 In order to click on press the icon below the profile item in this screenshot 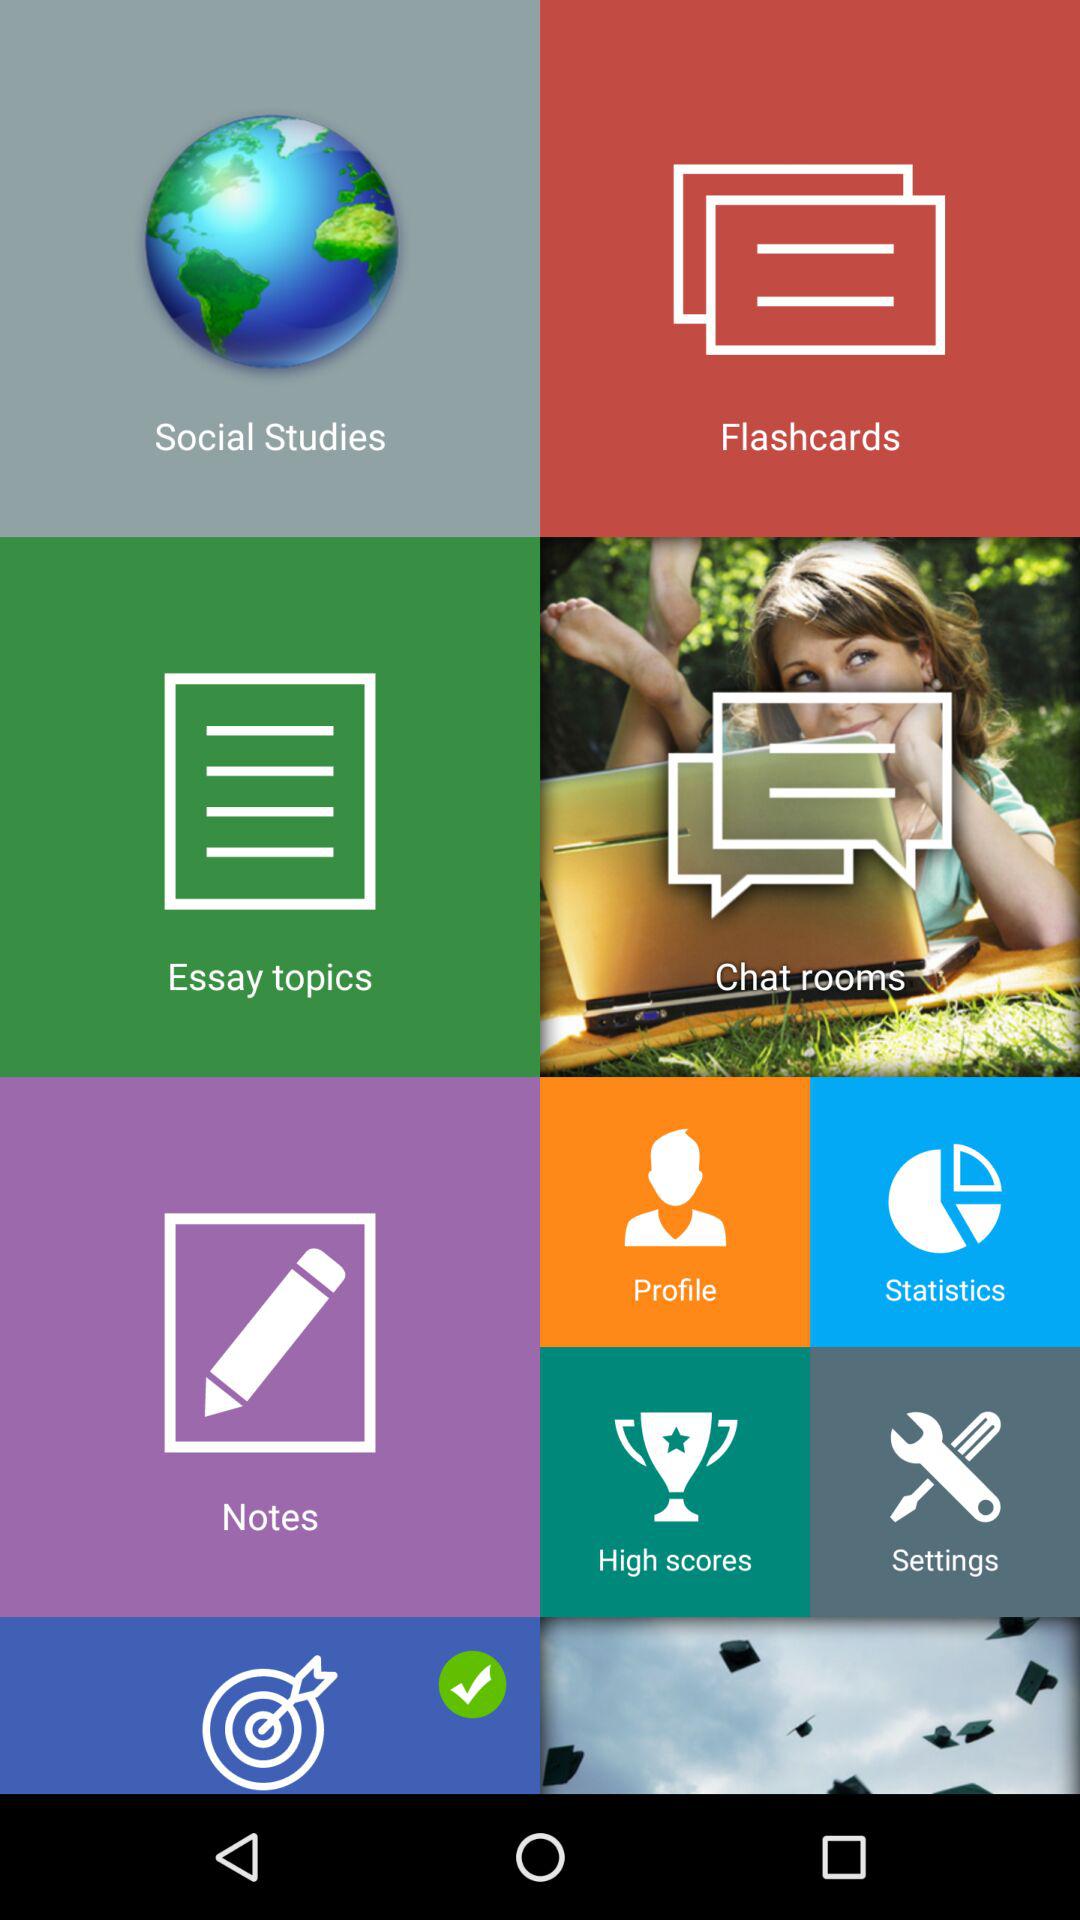, I will do `click(675, 1482)`.